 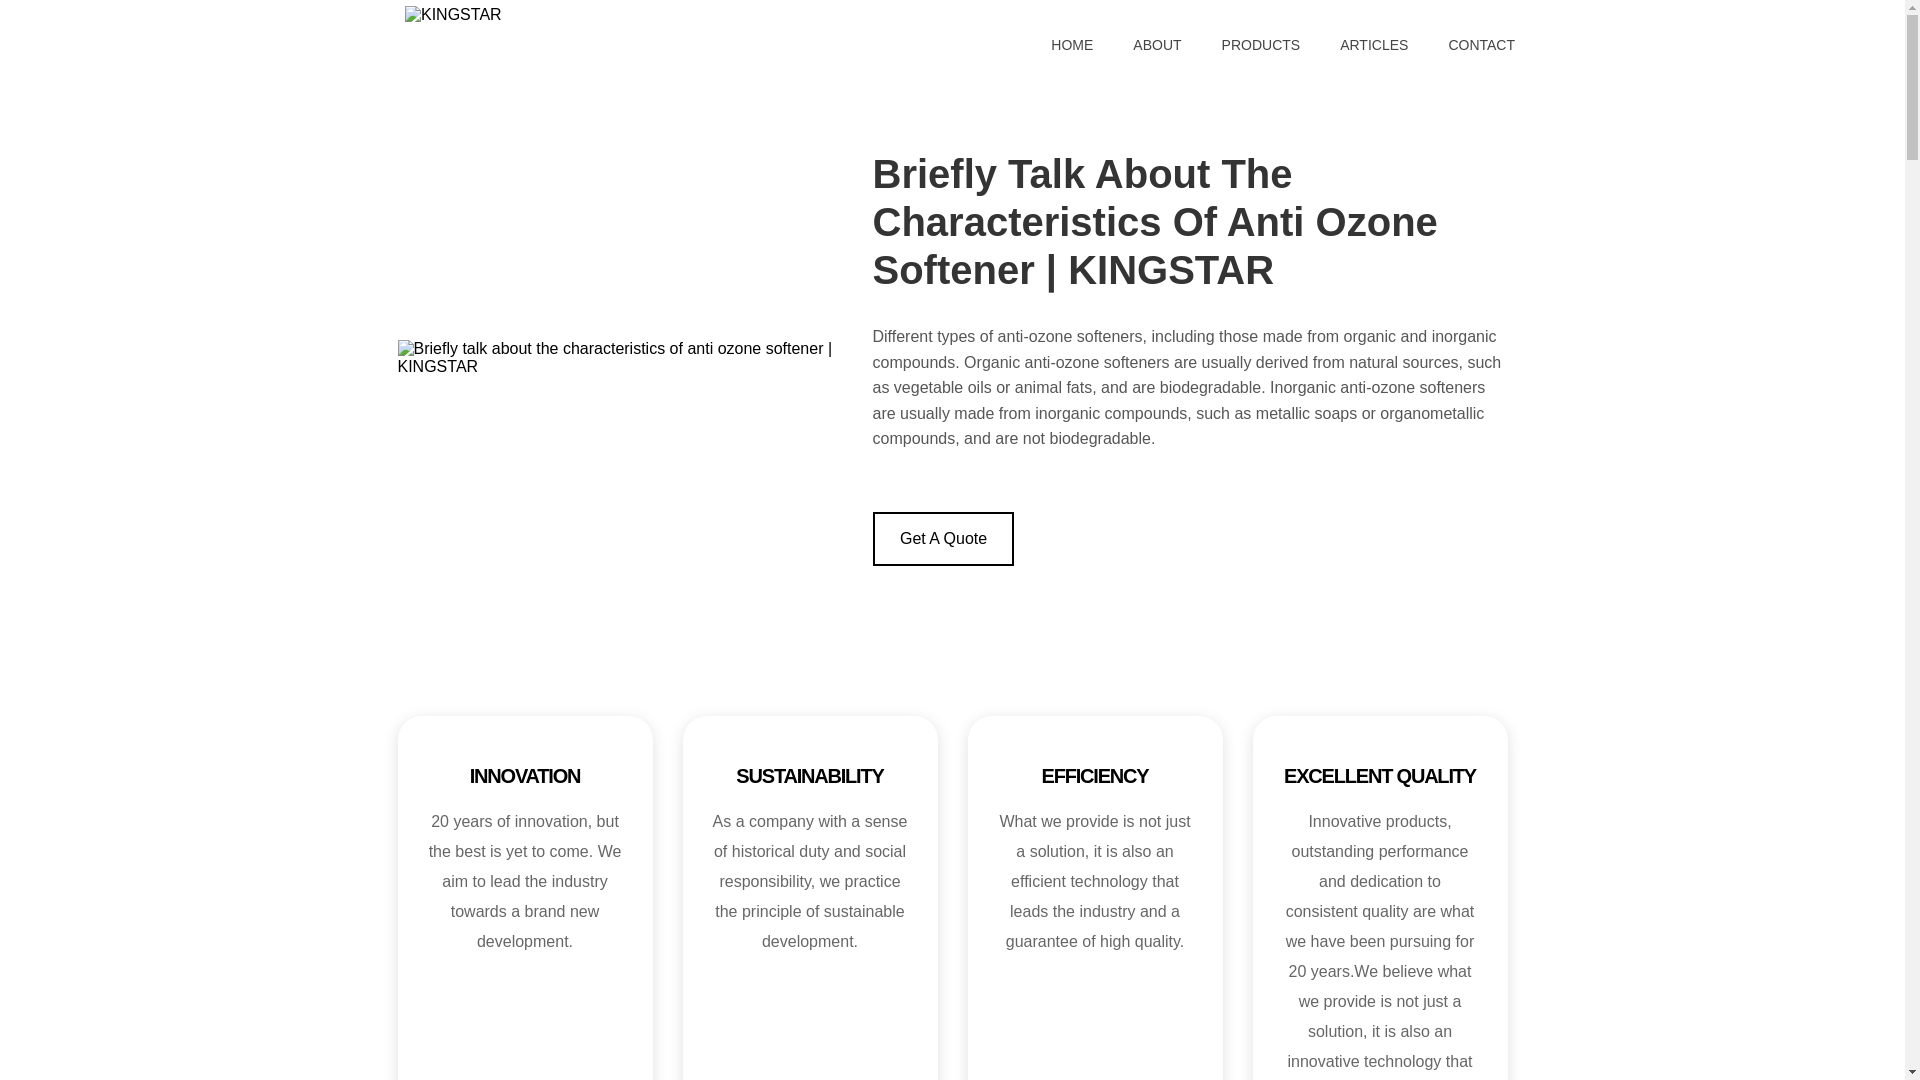 What do you see at coordinates (1157, 44) in the screenshot?
I see `ABOUT` at bounding box center [1157, 44].